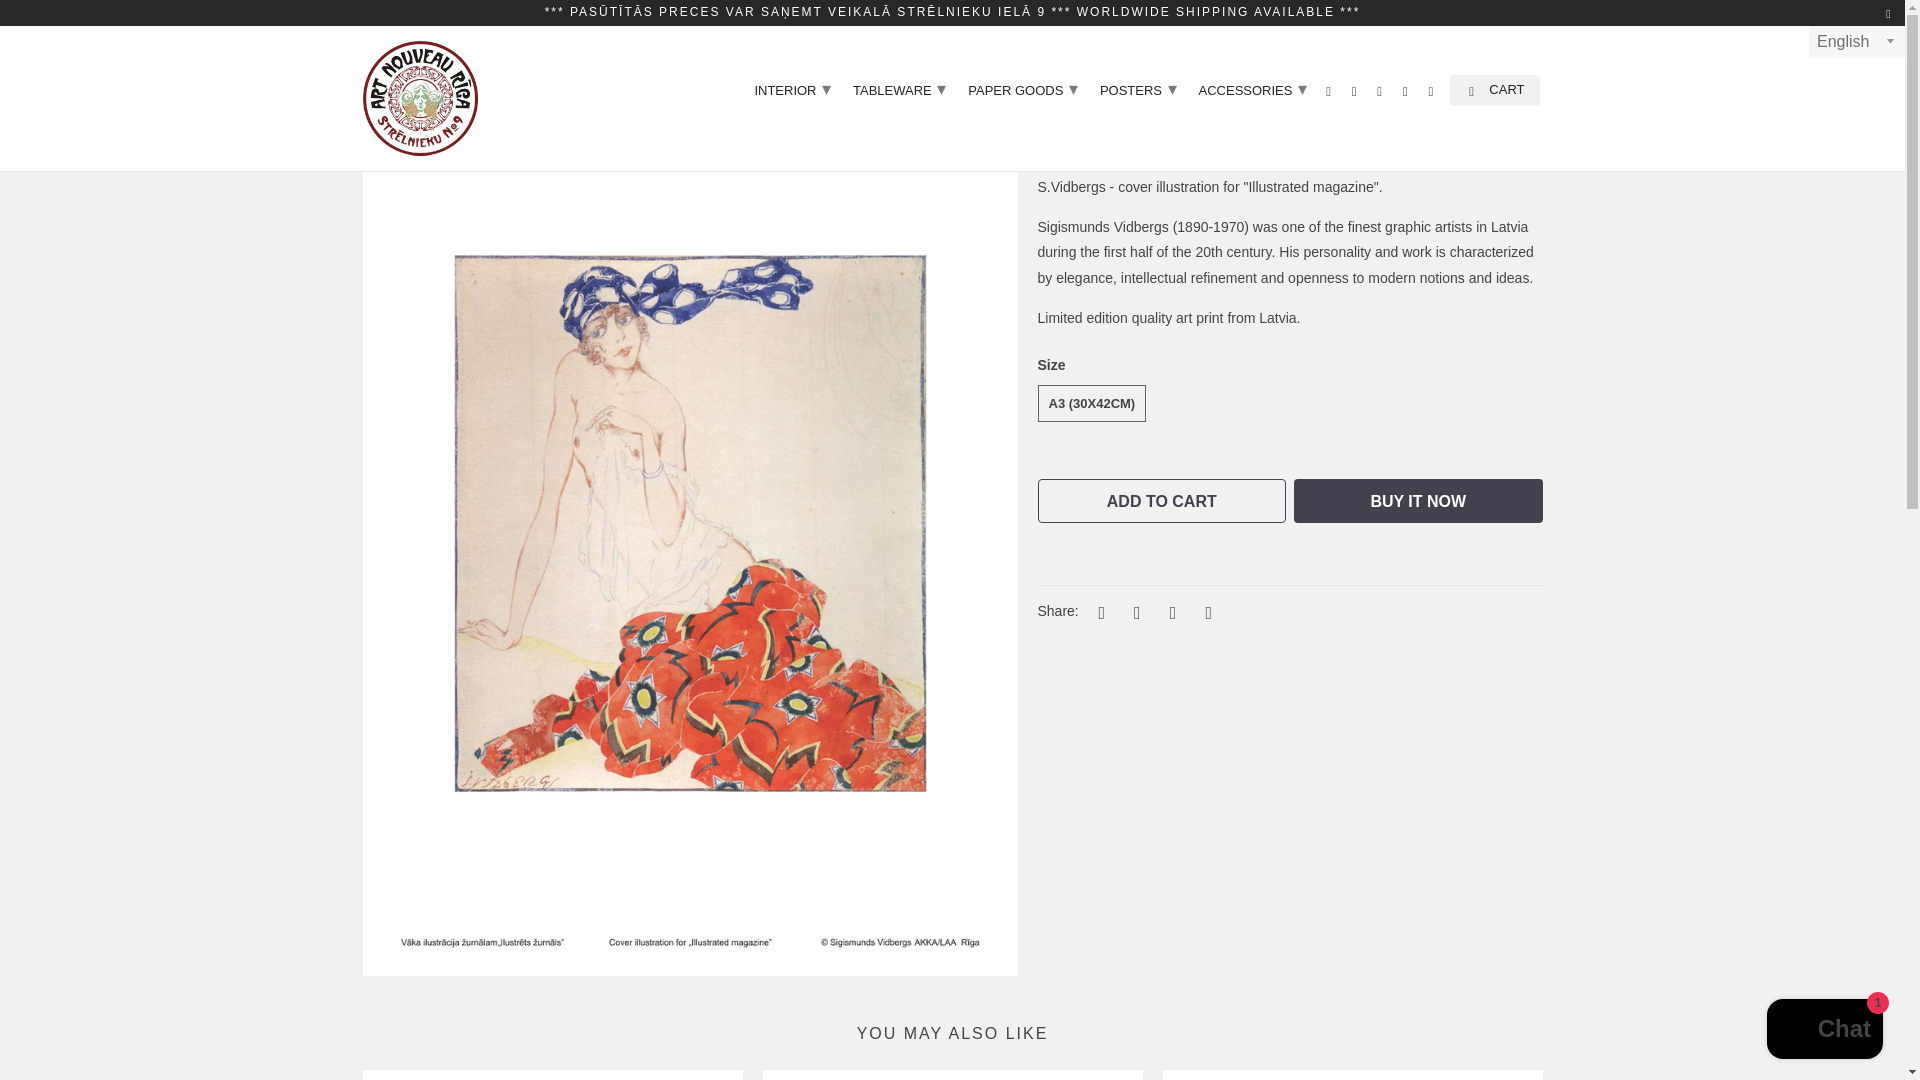  I want to click on Share this on Twitter, so click(1098, 612).